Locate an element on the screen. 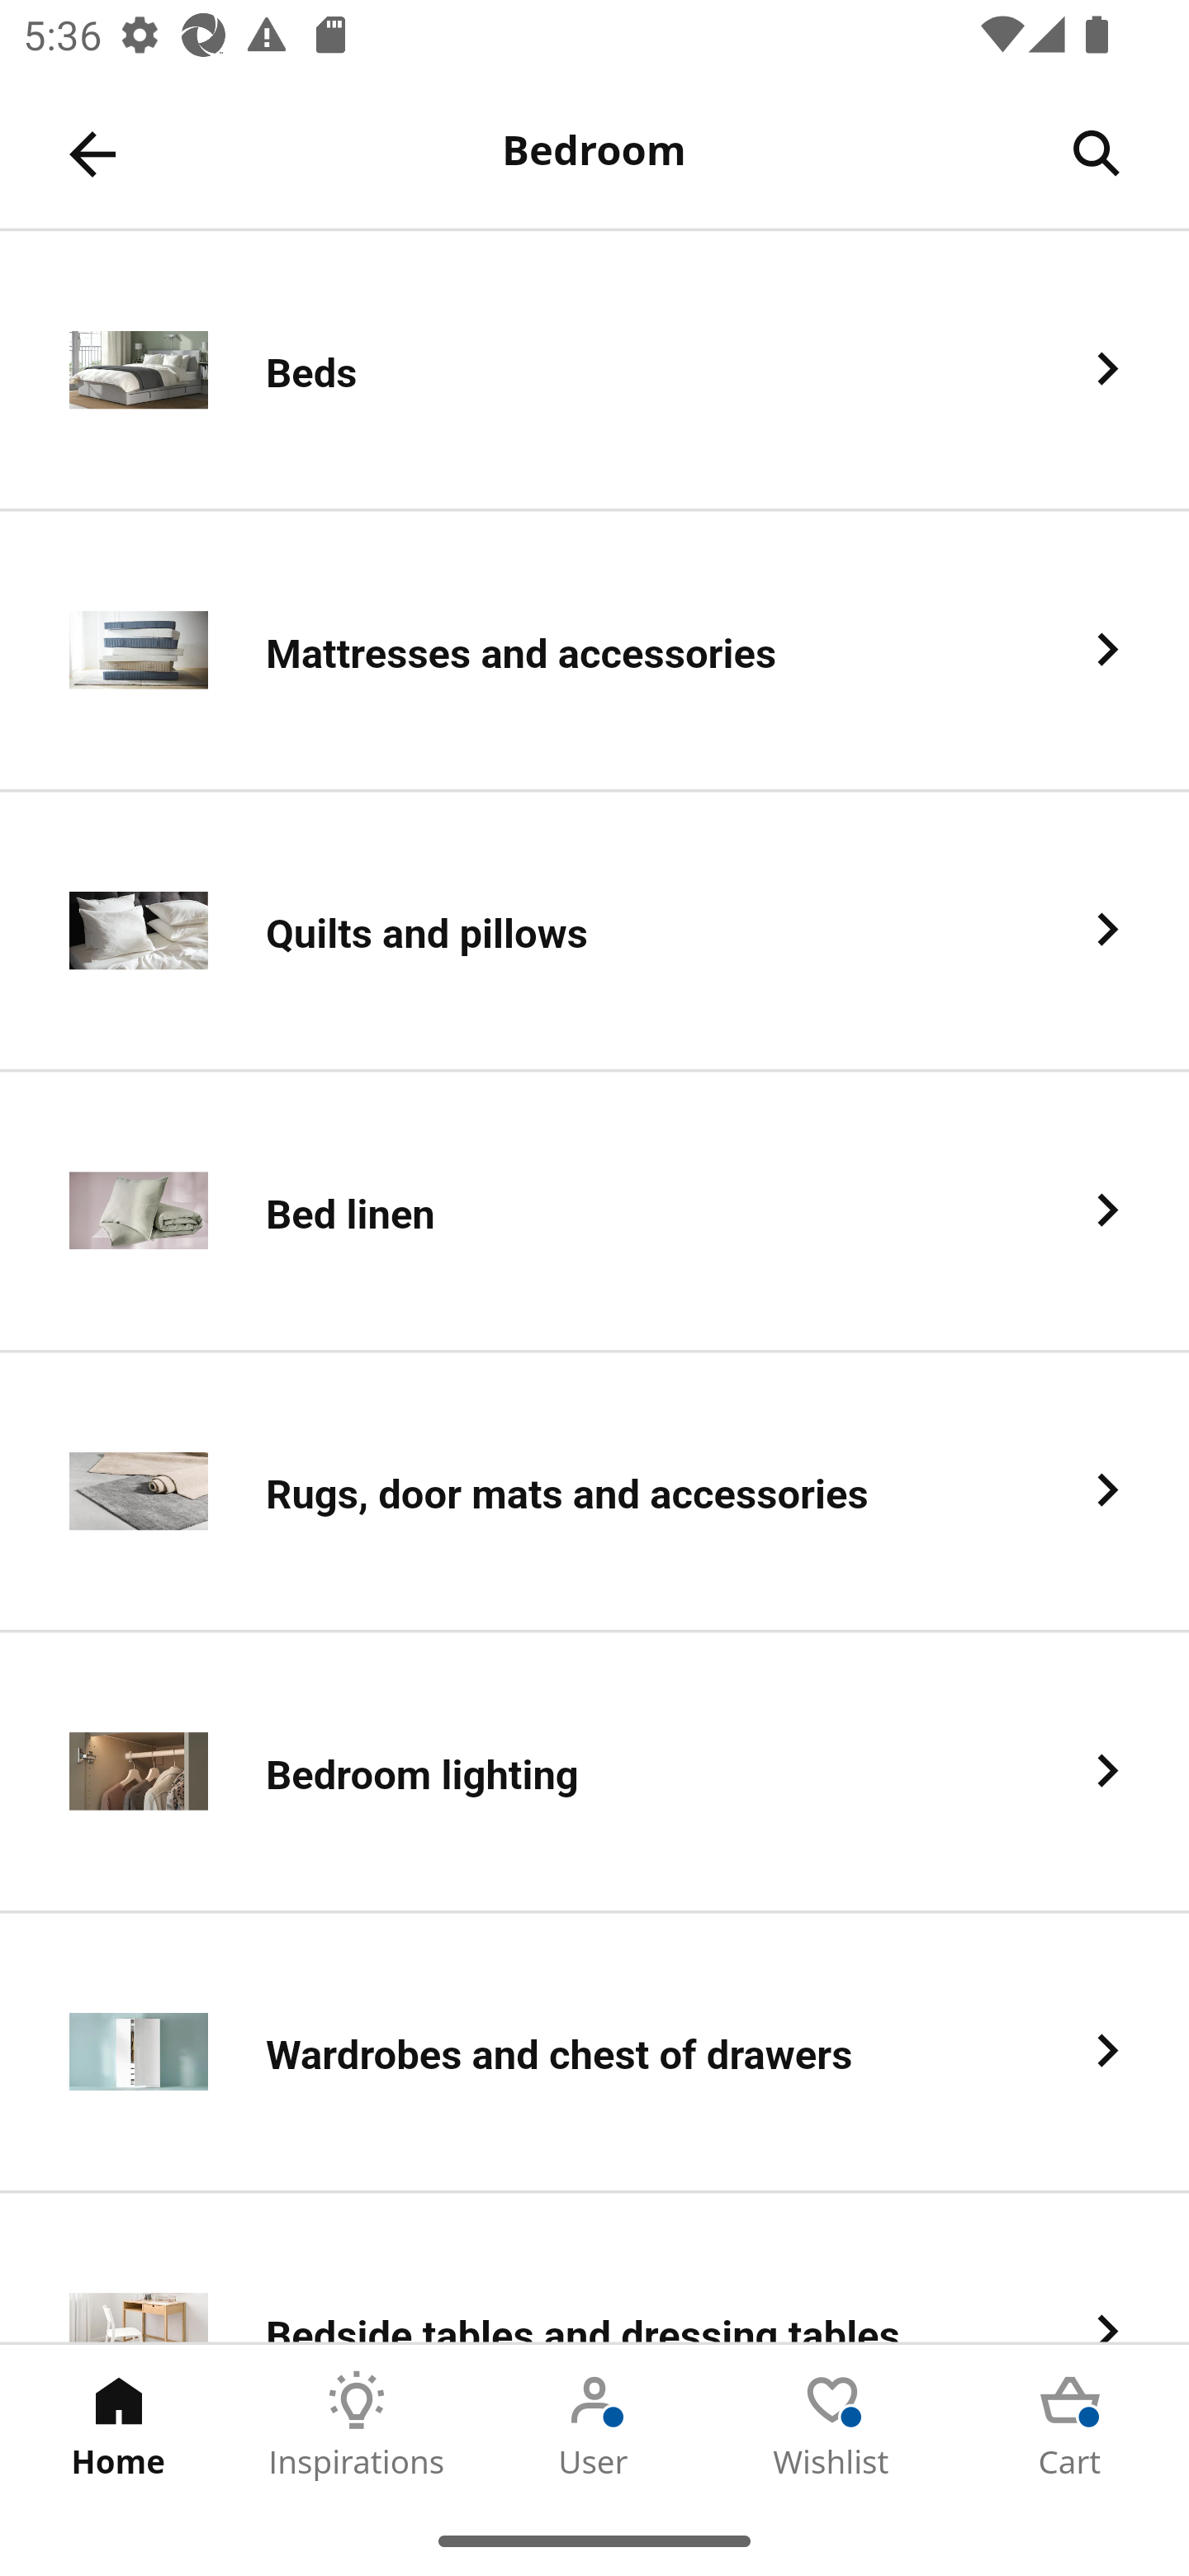  Home
Tab 1 of 5 is located at coordinates (119, 2425).